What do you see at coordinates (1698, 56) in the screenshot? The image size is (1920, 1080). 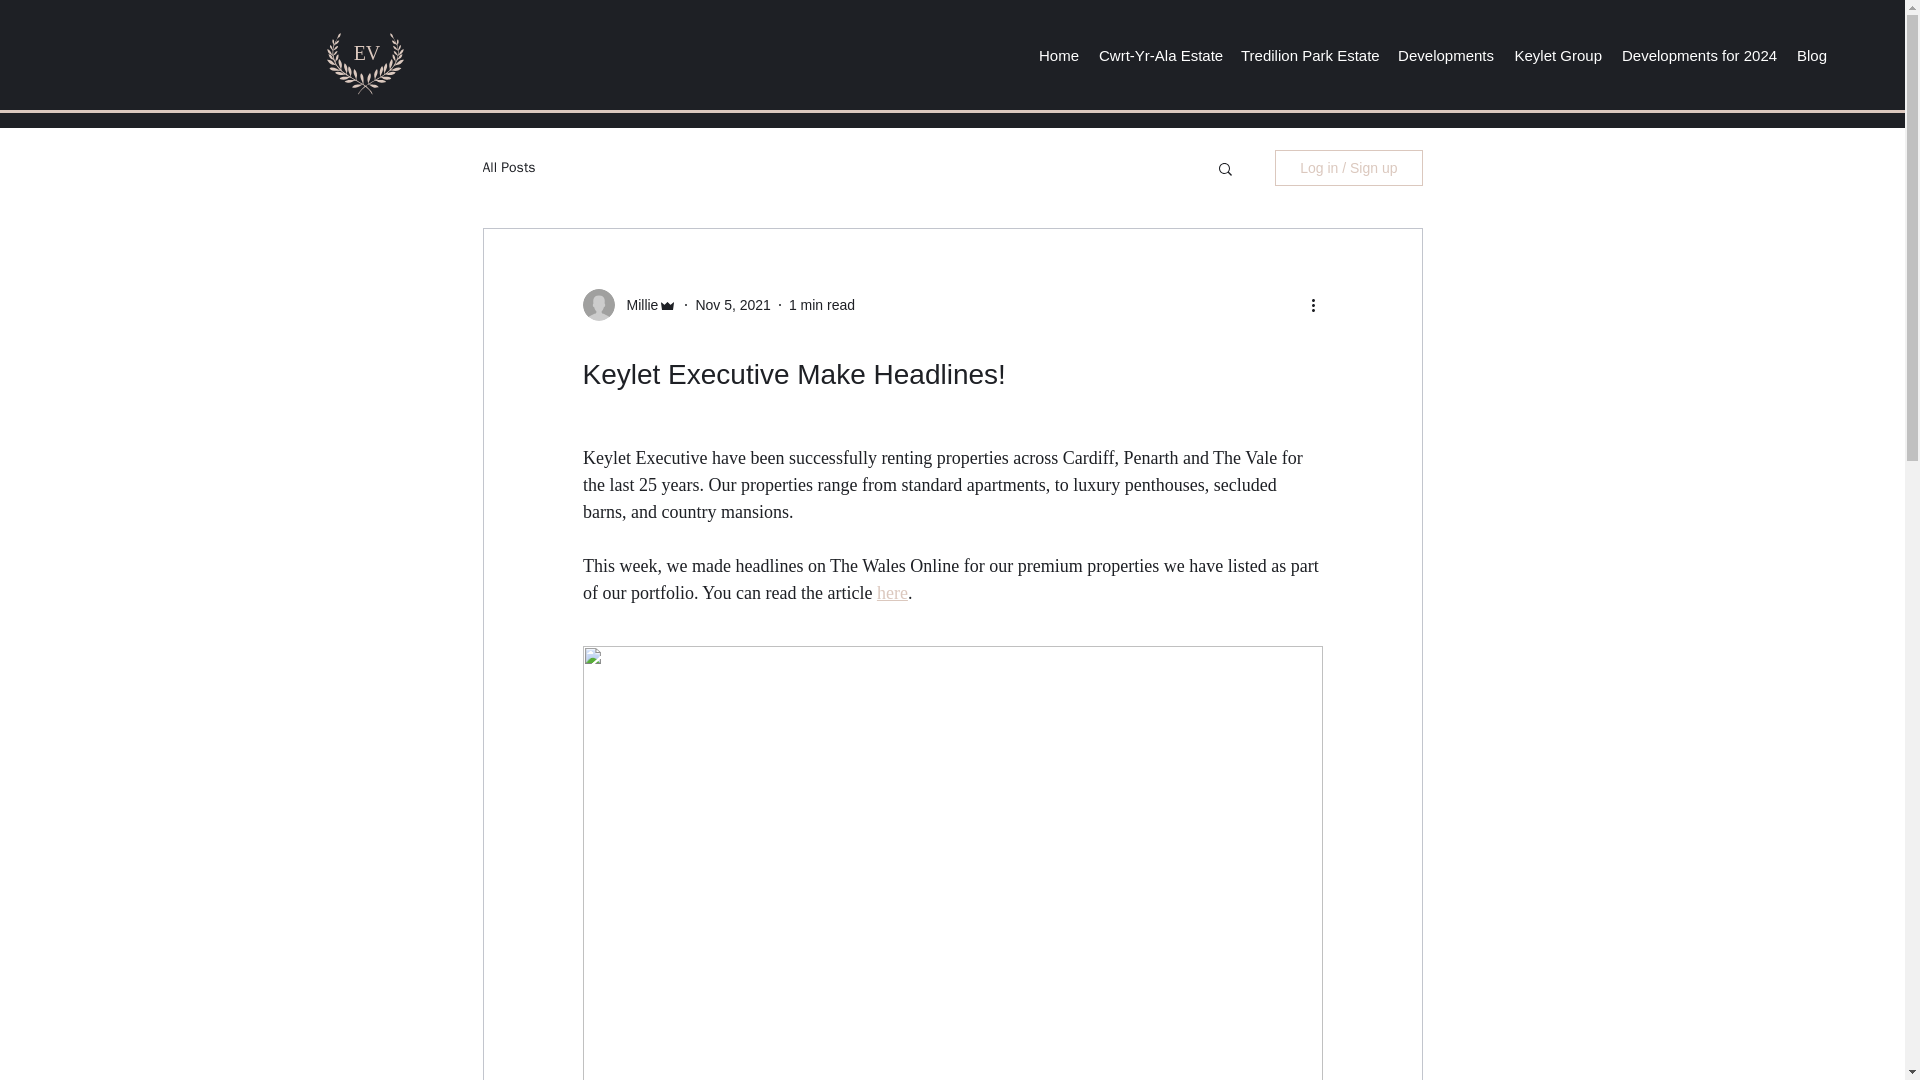 I see `Developments for 2024` at bounding box center [1698, 56].